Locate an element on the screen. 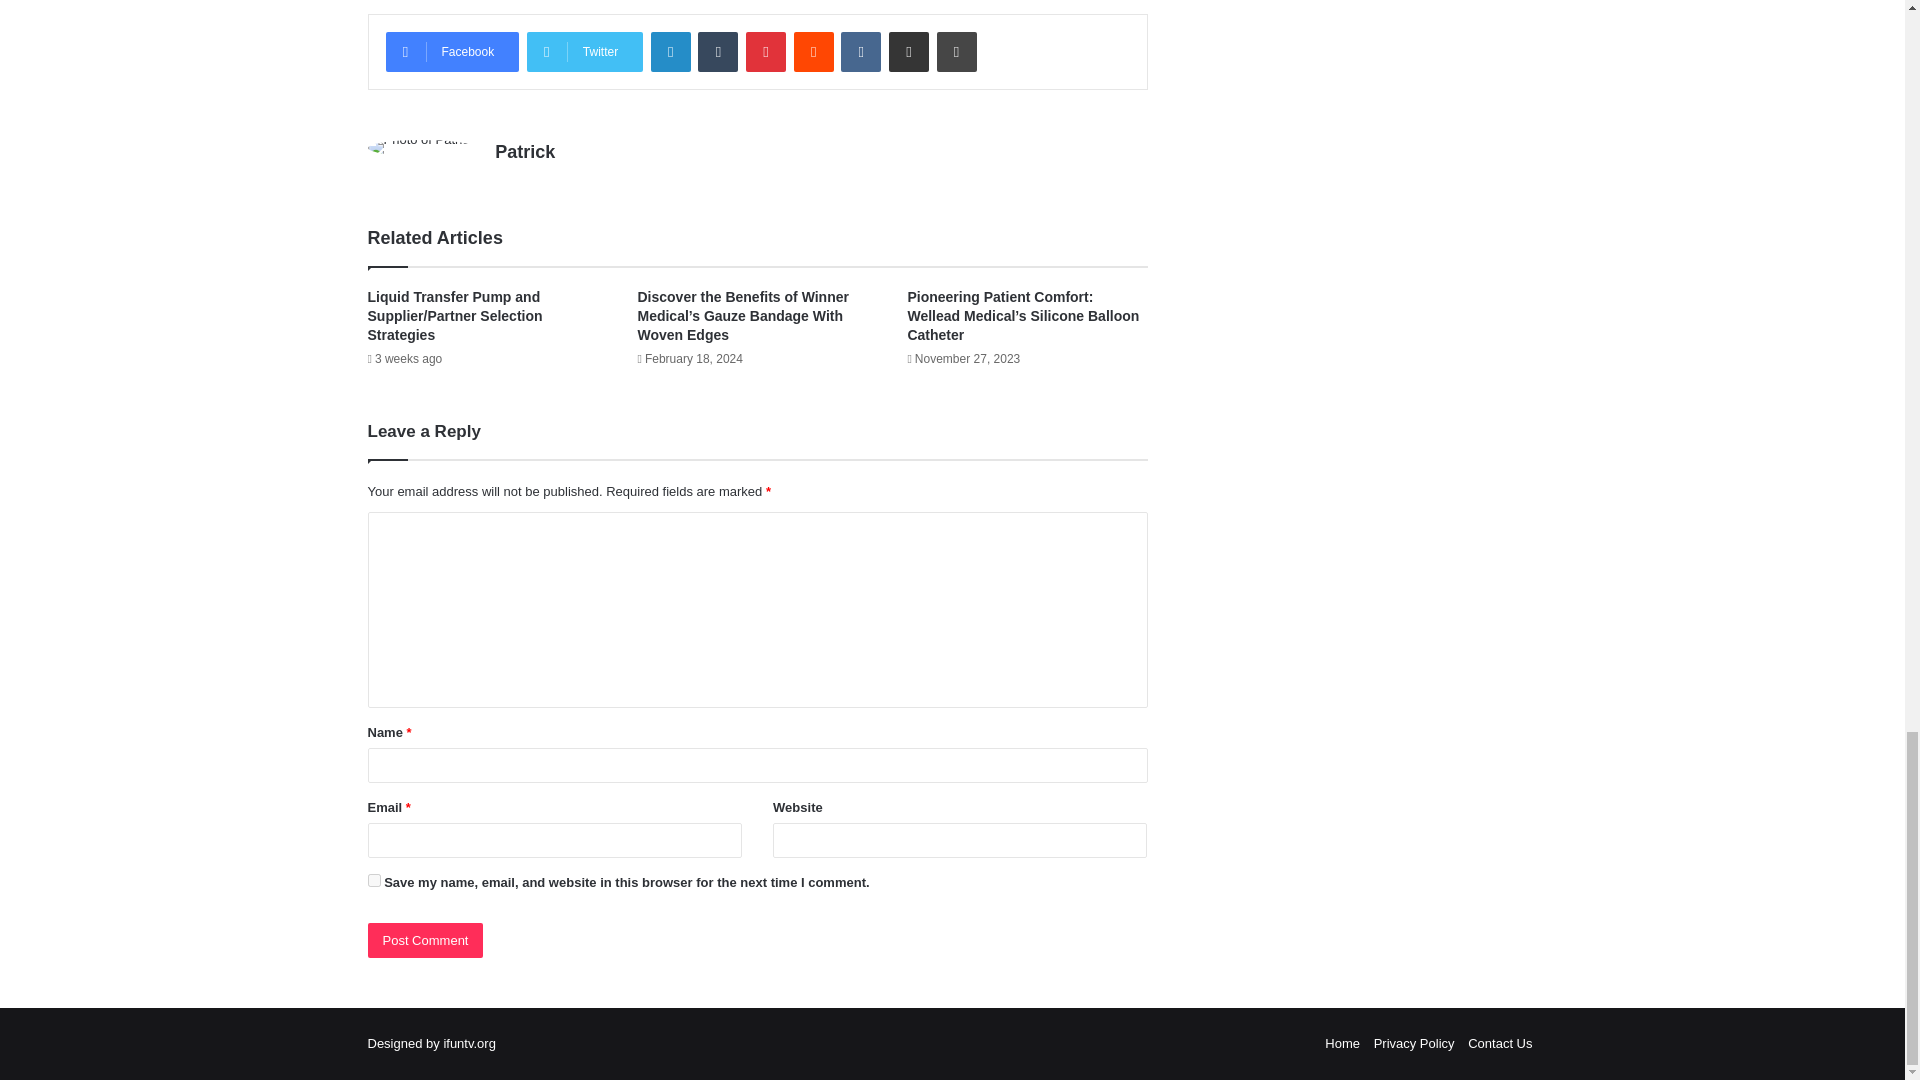 The height and width of the screenshot is (1080, 1920). Twitter is located at coordinates (584, 52).